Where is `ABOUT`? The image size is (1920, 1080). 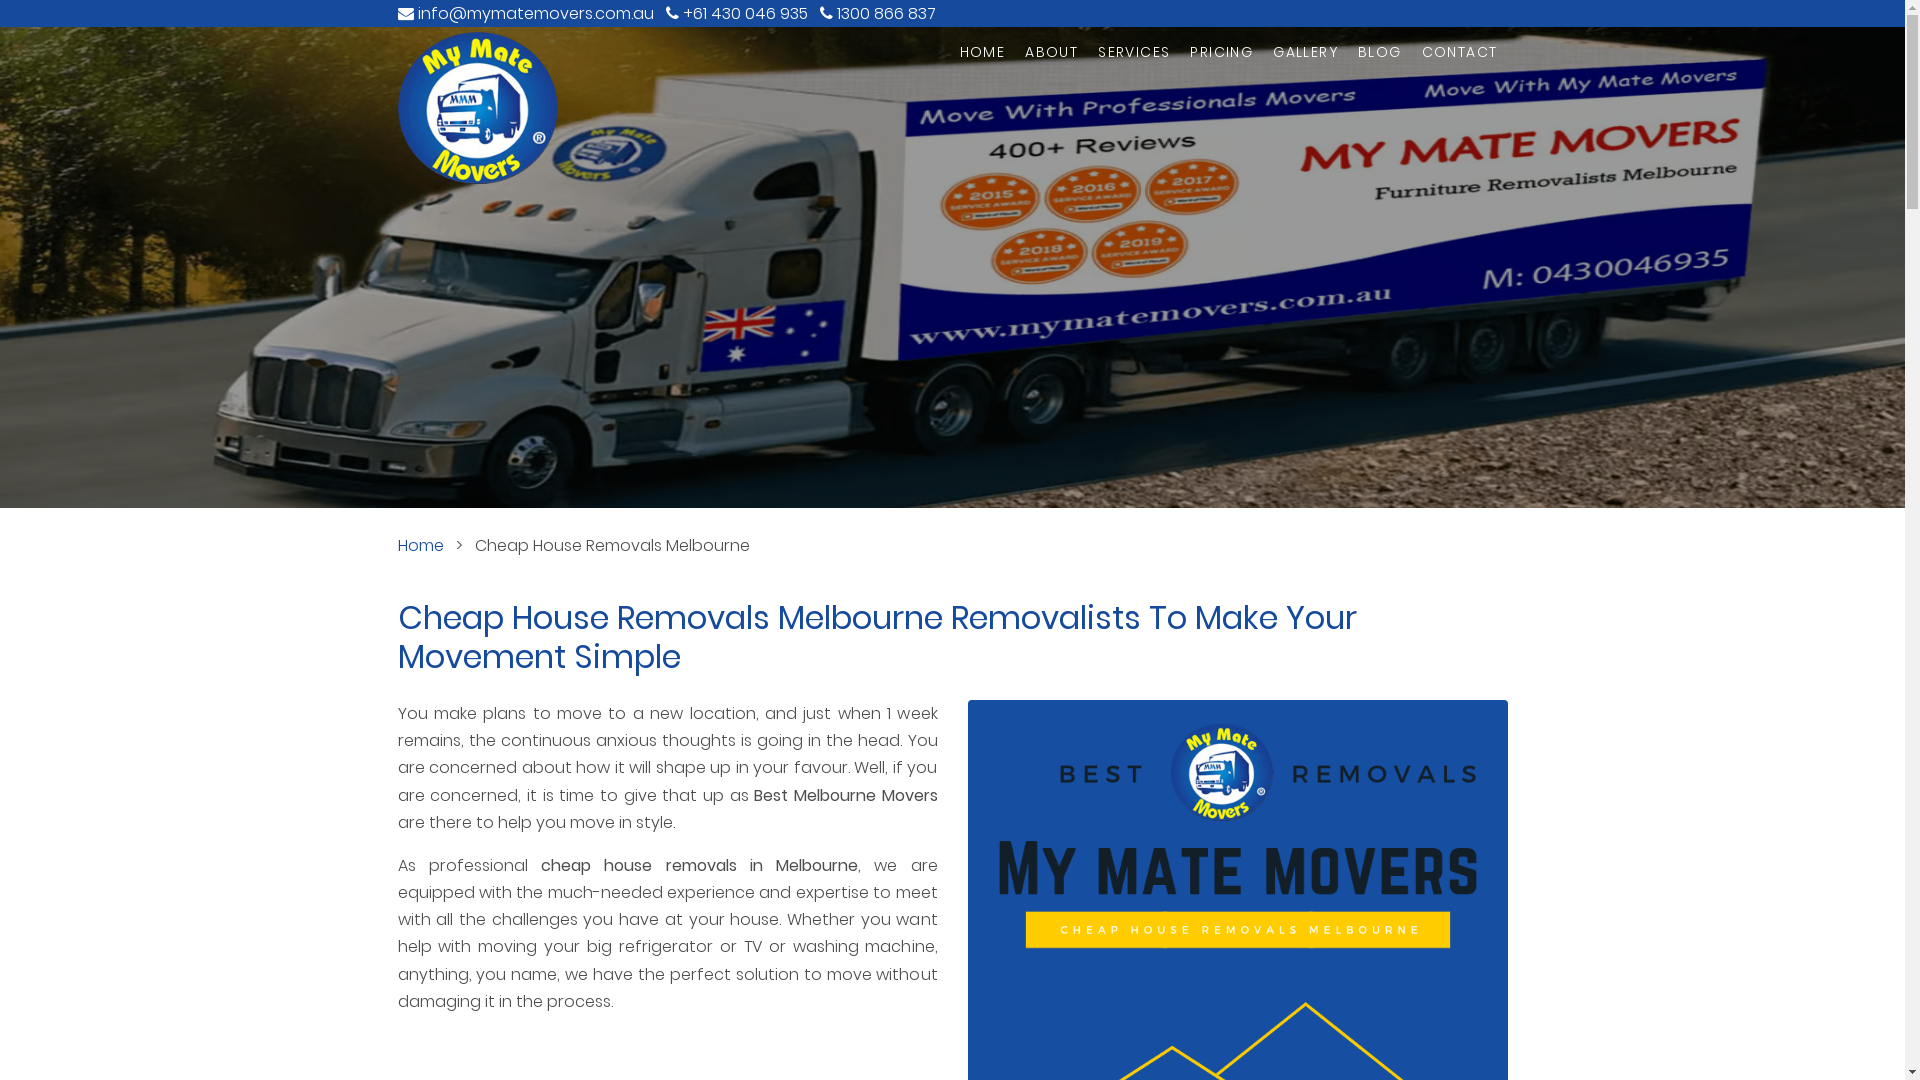 ABOUT is located at coordinates (1052, 52).